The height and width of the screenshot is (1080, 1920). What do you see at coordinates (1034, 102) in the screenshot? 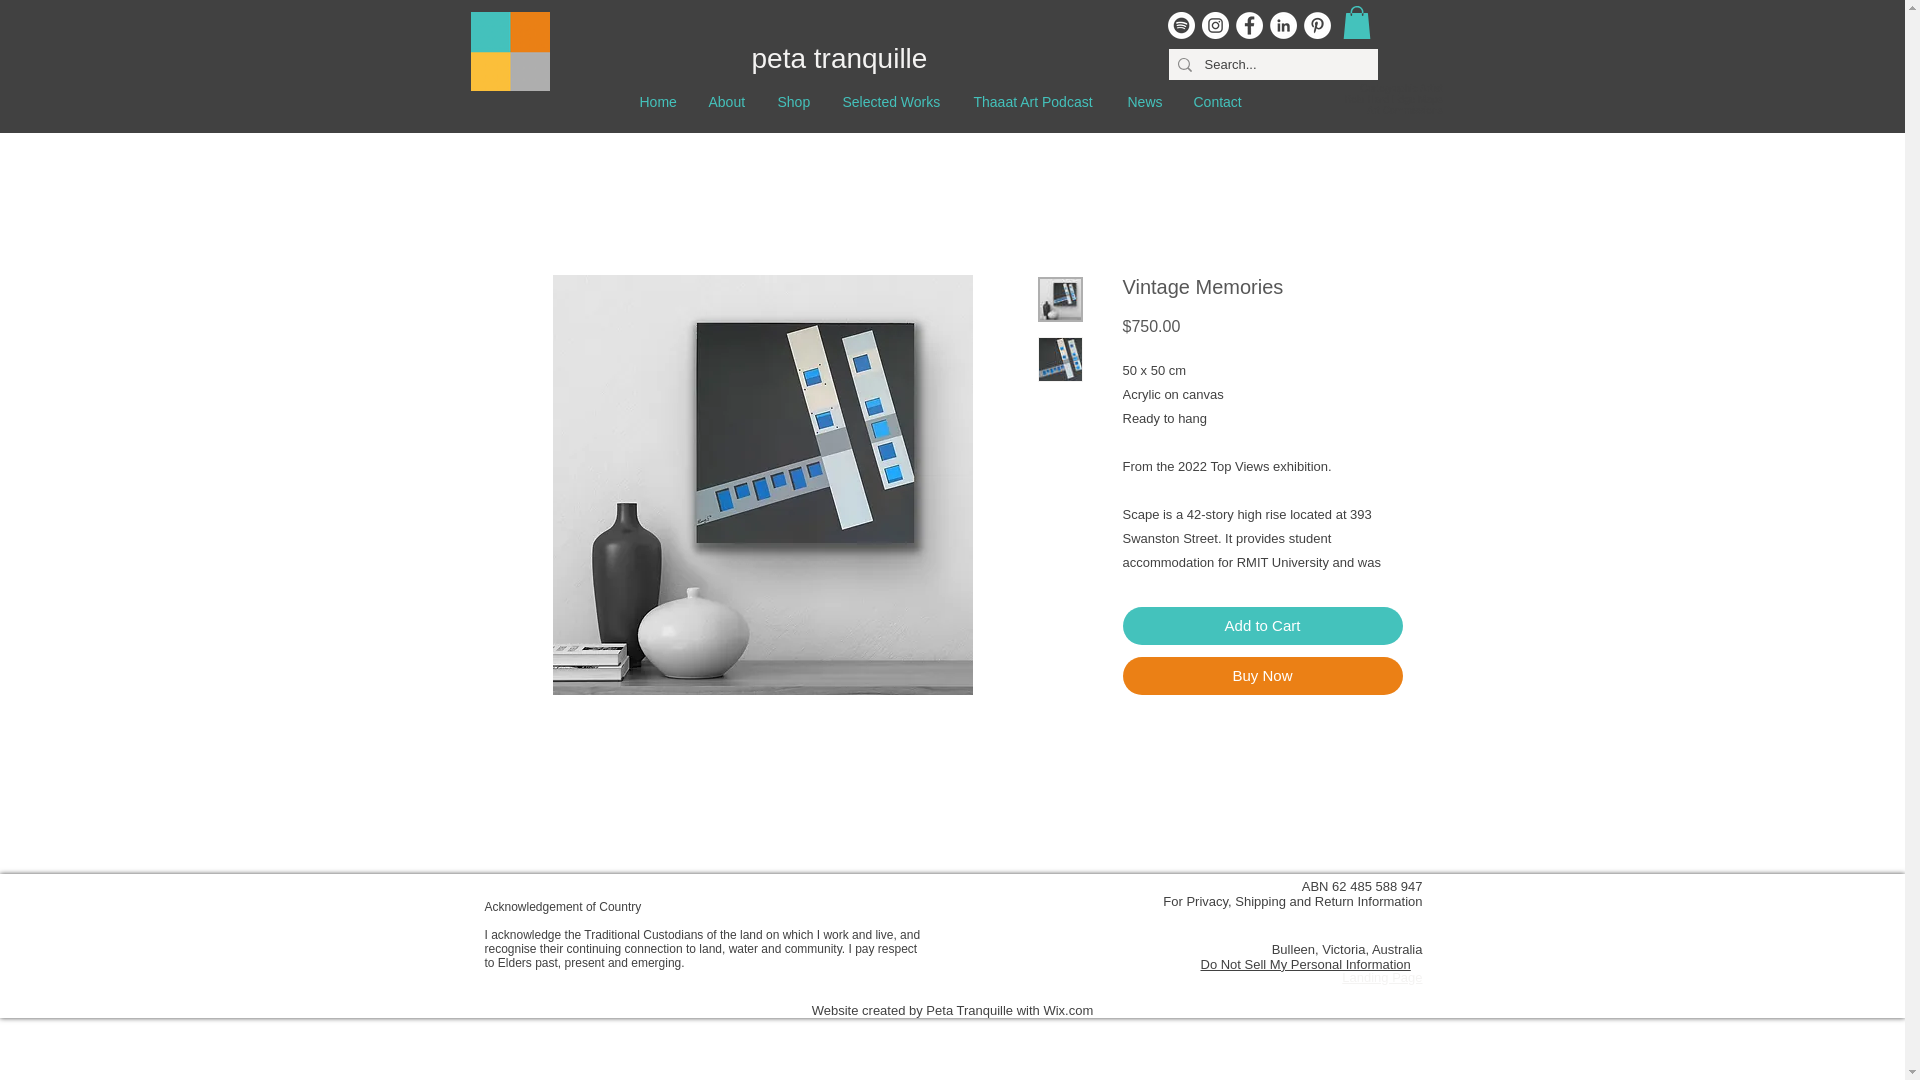
I see `Thaaat Art Podcast` at bounding box center [1034, 102].